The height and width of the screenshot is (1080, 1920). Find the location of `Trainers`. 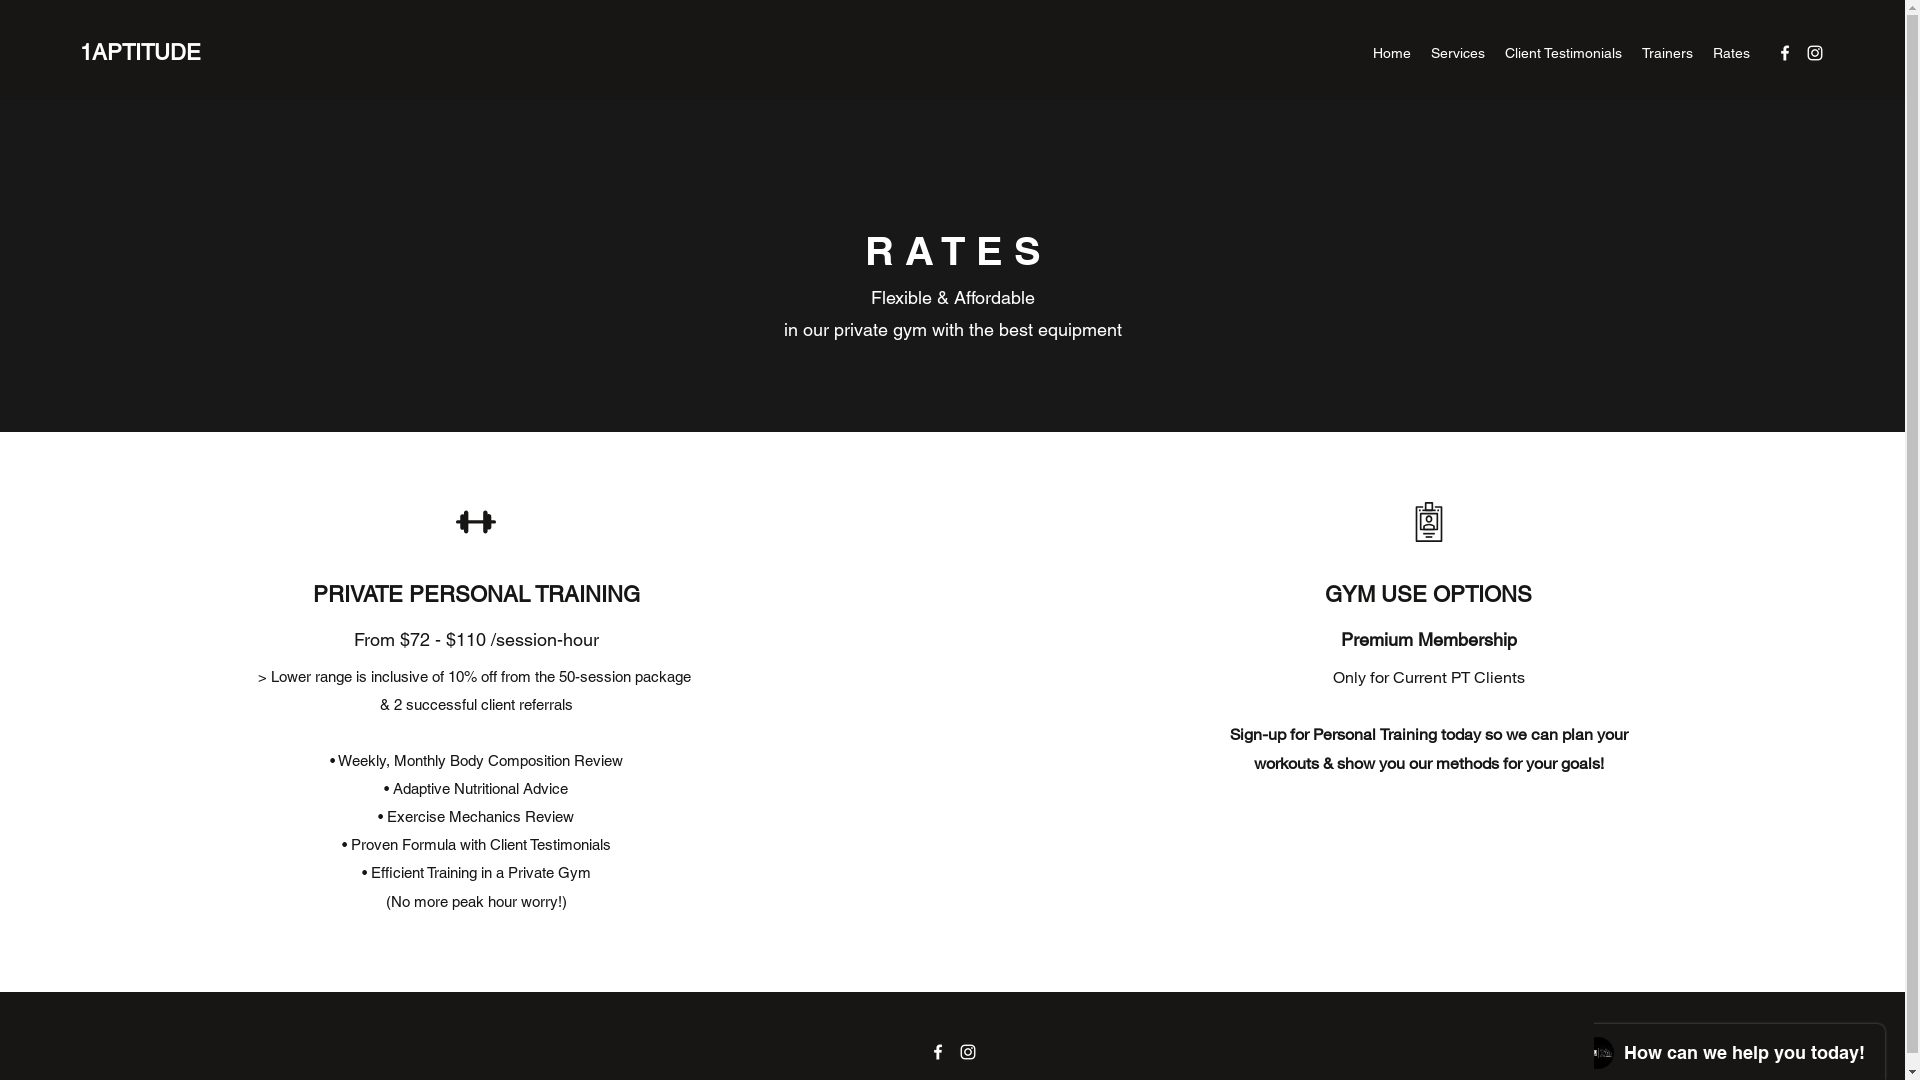

Trainers is located at coordinates (1668, 53).